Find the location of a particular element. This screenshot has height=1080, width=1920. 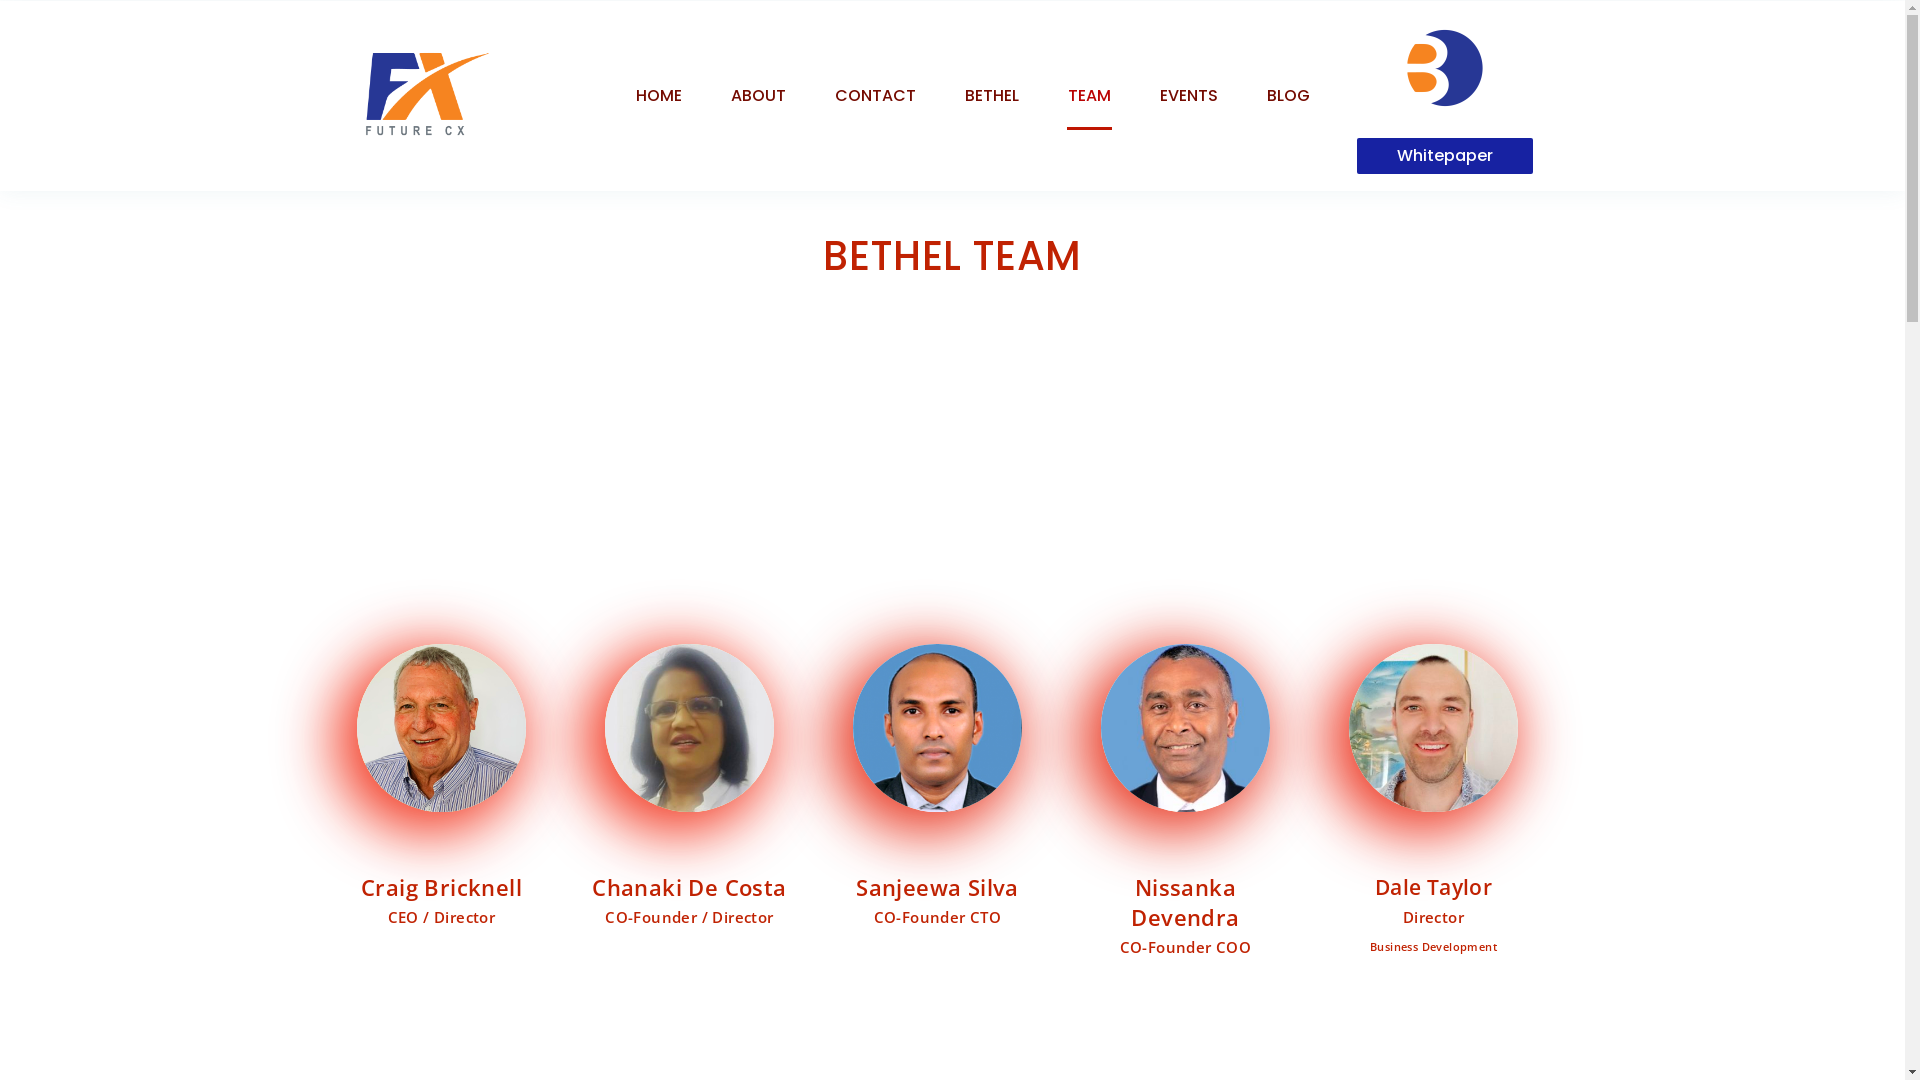

BETHEL-LOGO-FINAL is located at coordinates (1445, 68).